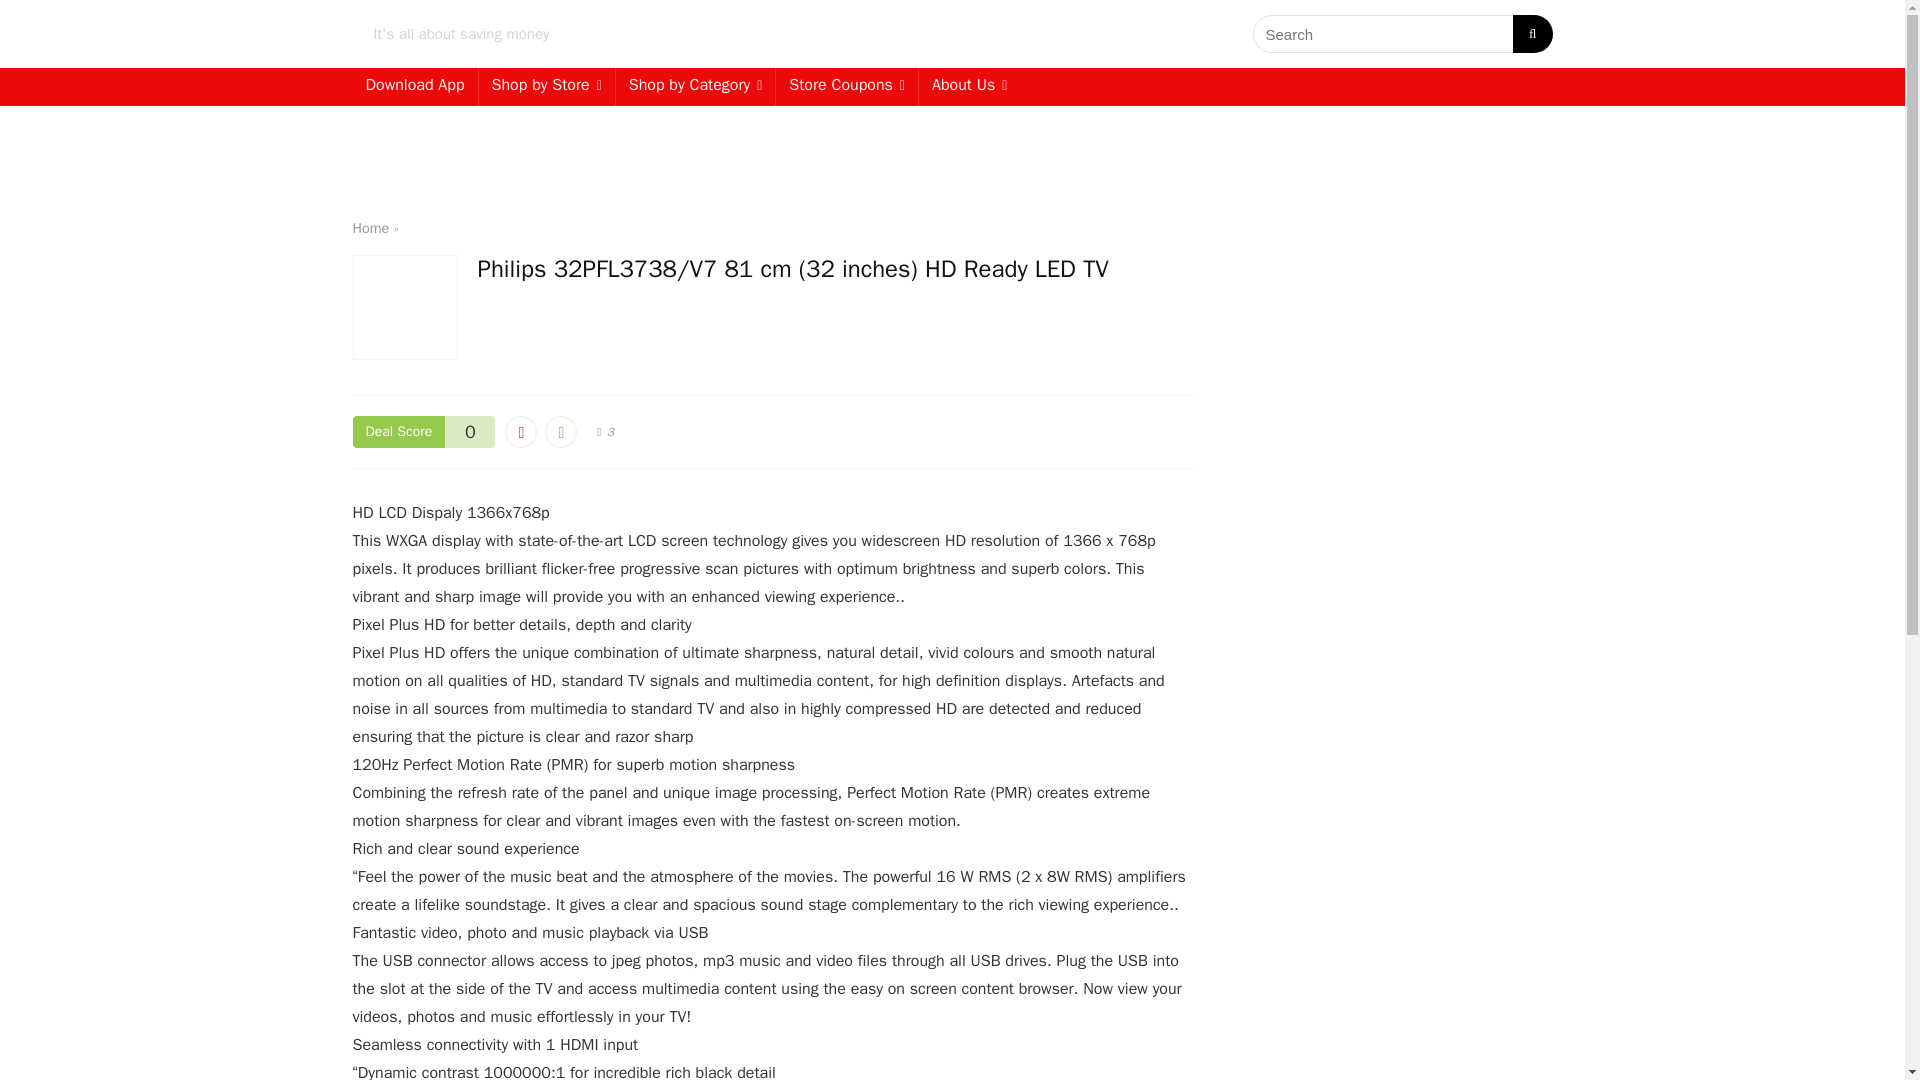 This screenshot has width=1920, height=1080. I want to click on Shop by Category, so click(696, 86).